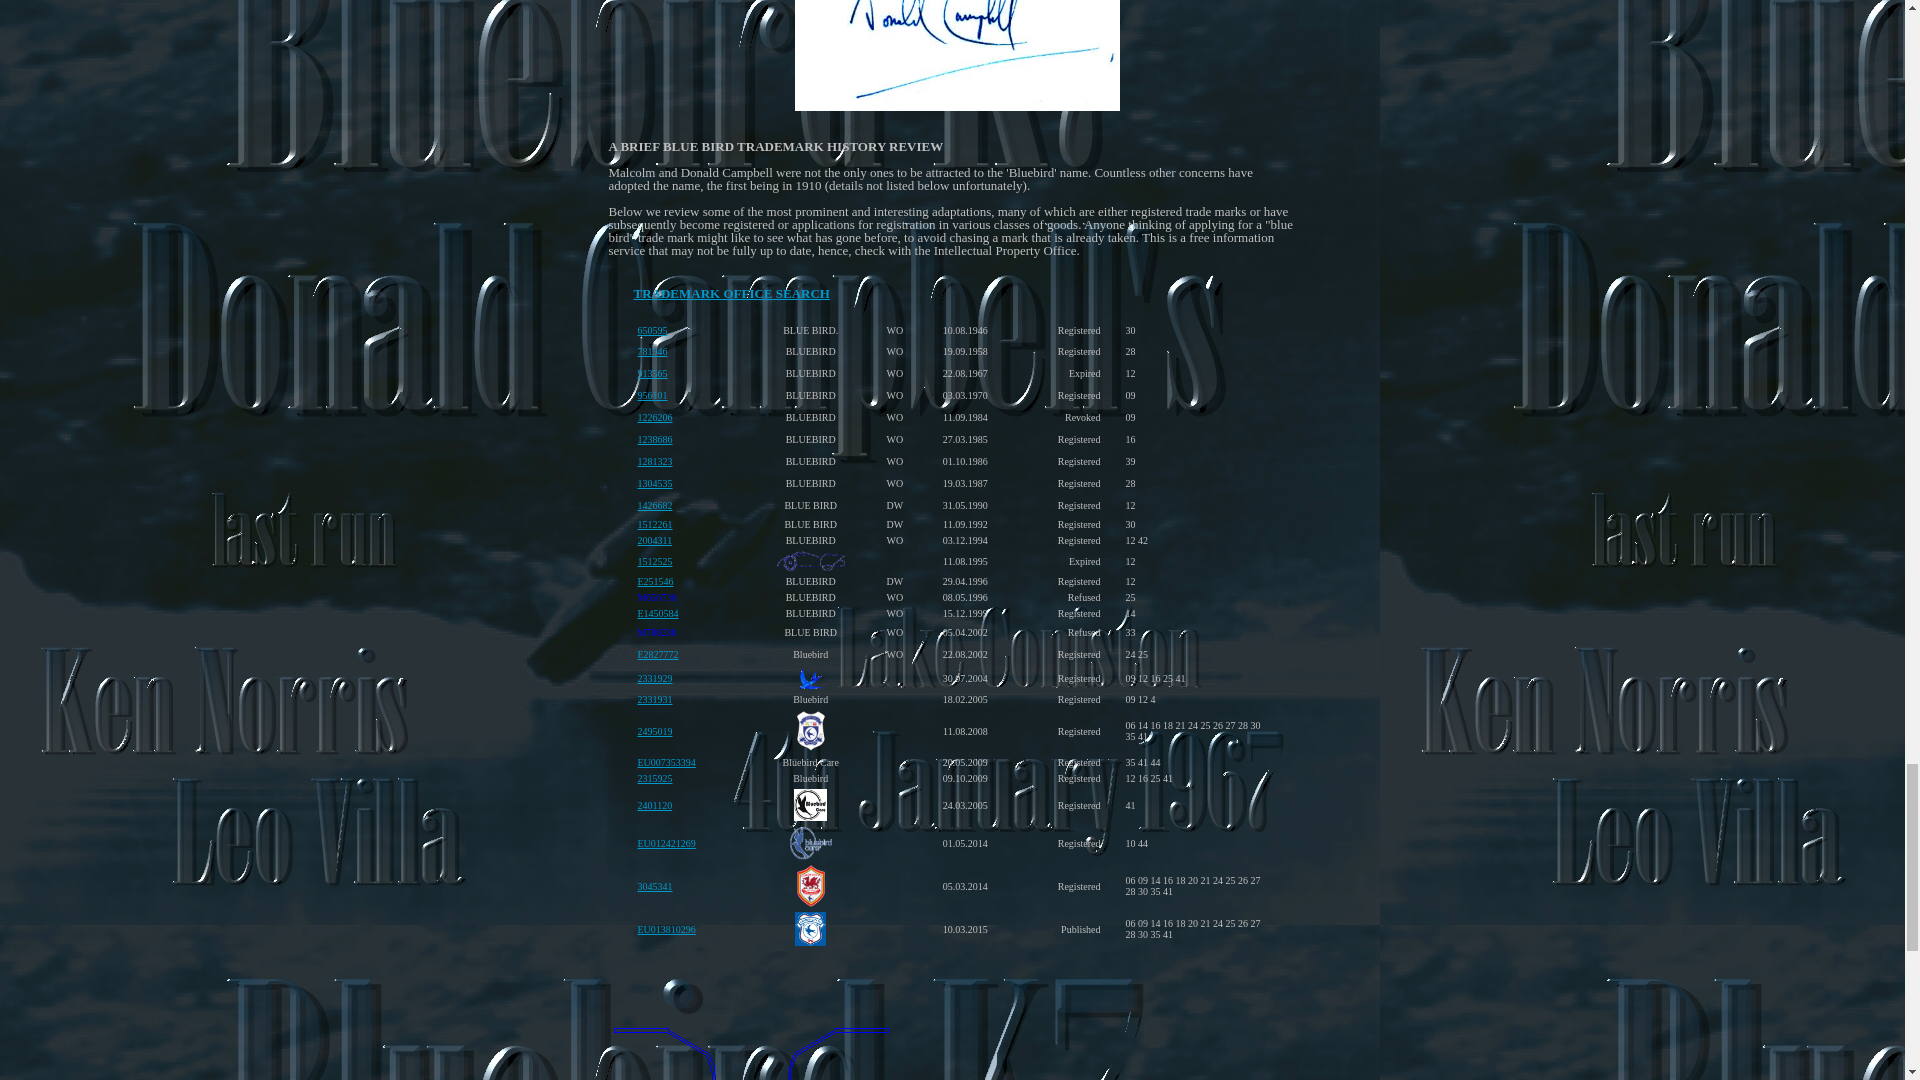 The width and height of the screenshot is (1920, 1080). What do you see at coordinates (731, 294) in the screenshot?
I see `TRADEMARK OFFICE SEARCH` at bounding box center [731, 294].